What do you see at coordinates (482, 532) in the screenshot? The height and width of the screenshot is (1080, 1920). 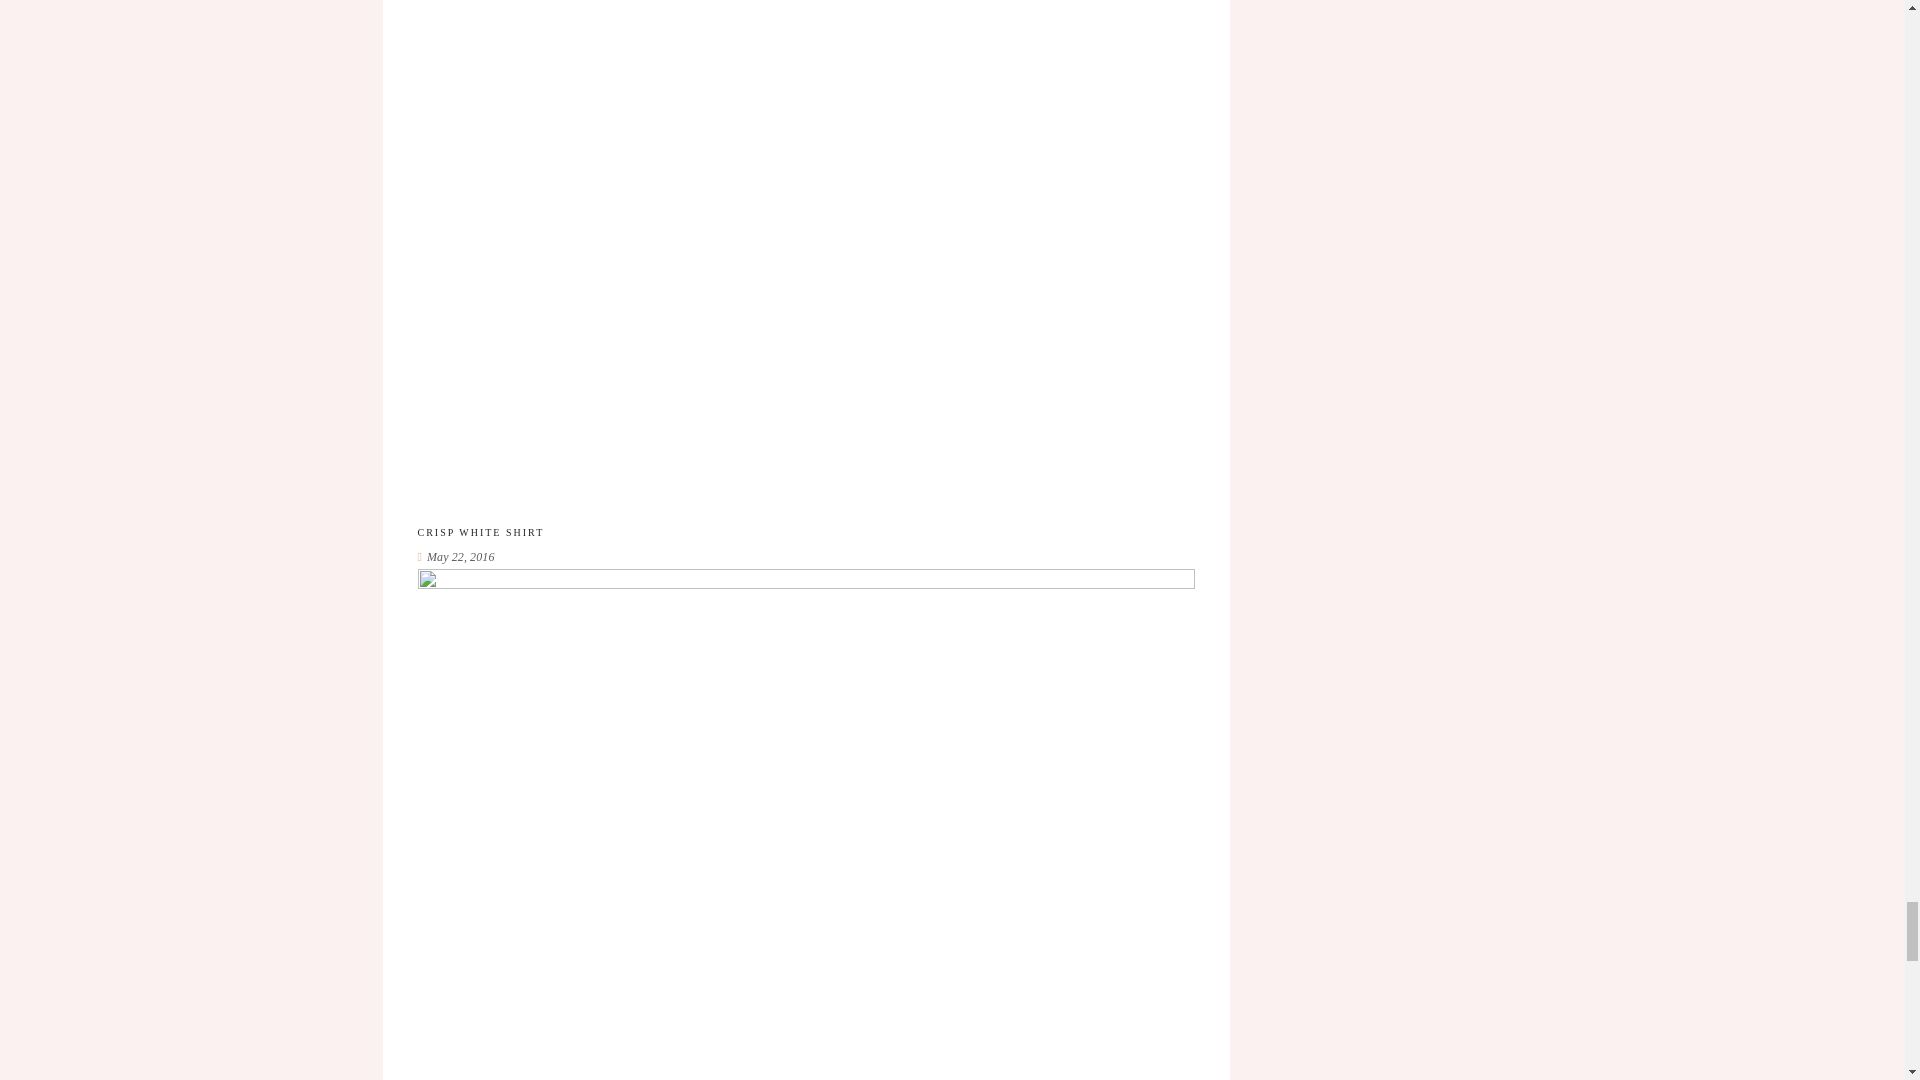 I see `CRISP WHITE SHIRT` at bounding box center [482, 532].